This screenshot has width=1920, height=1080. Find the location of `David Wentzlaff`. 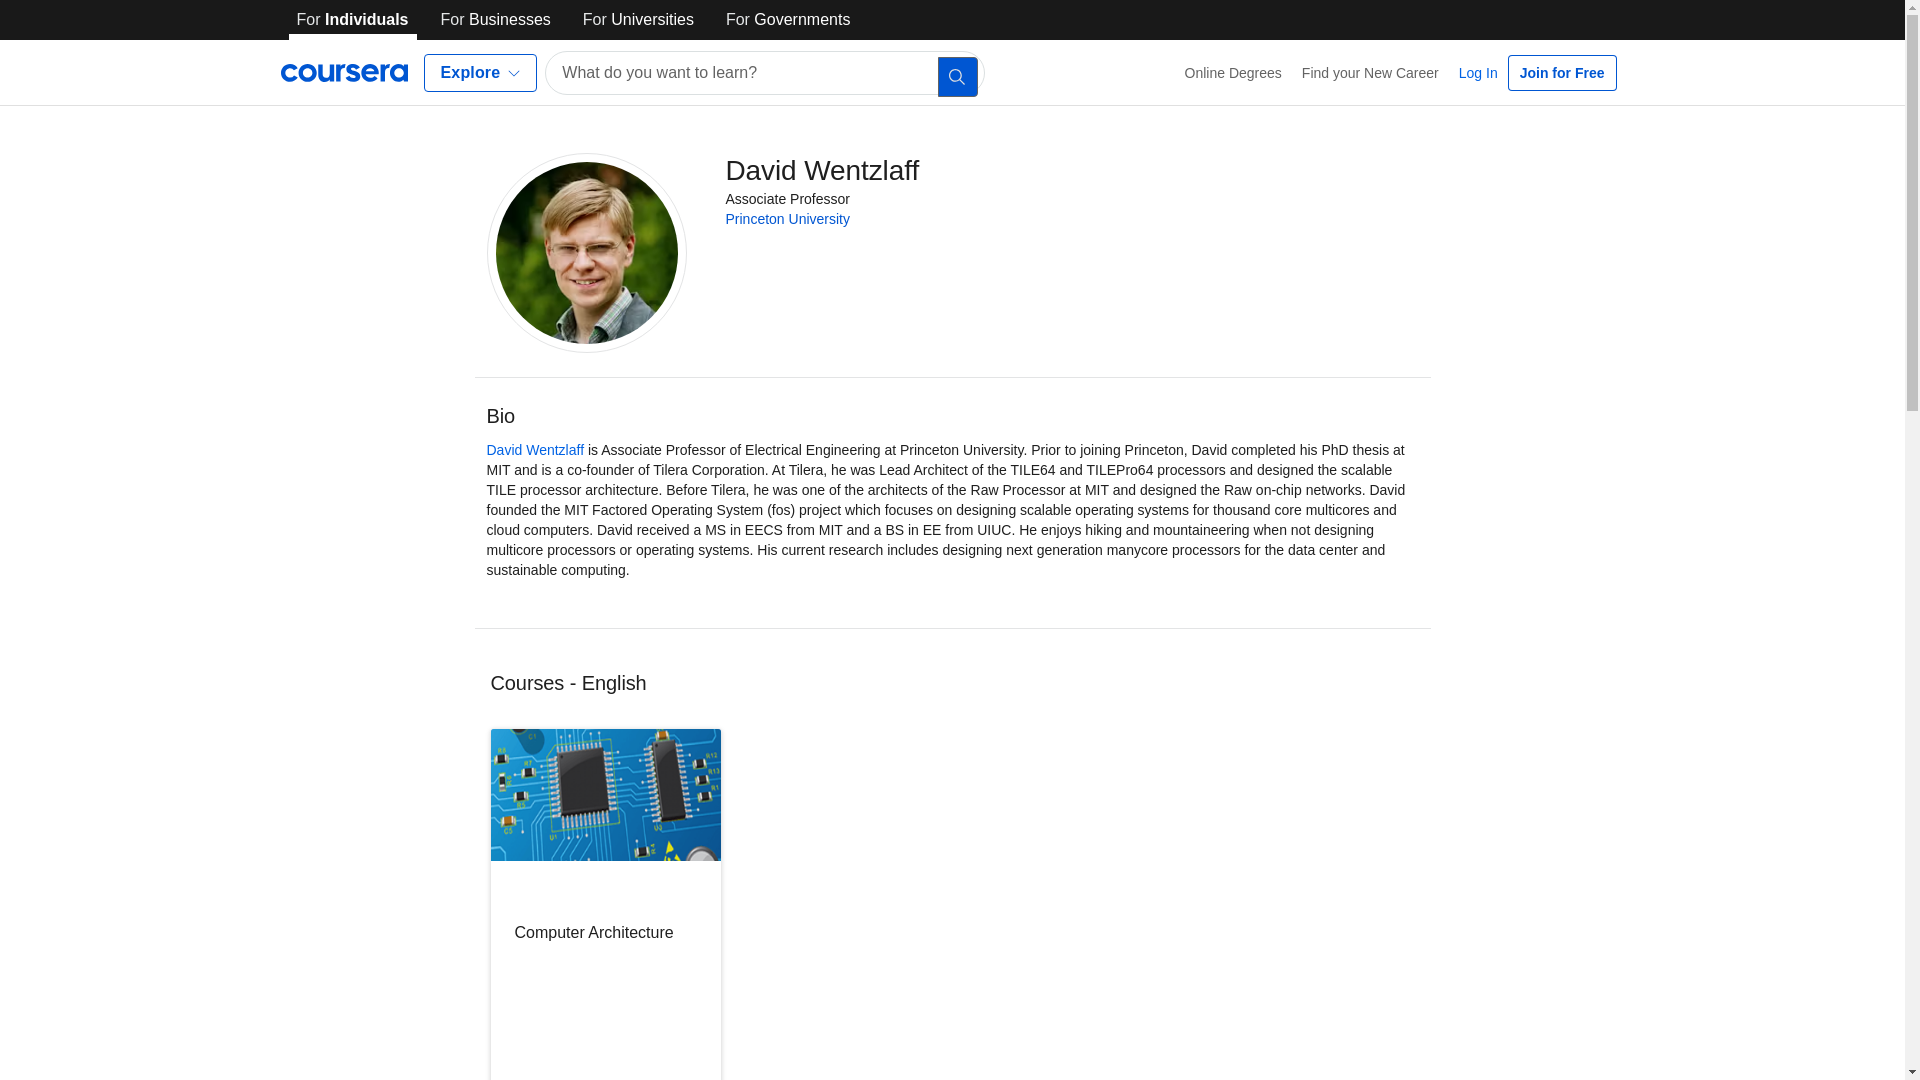

David Wentzlaff is located at coordinates (534, 449).